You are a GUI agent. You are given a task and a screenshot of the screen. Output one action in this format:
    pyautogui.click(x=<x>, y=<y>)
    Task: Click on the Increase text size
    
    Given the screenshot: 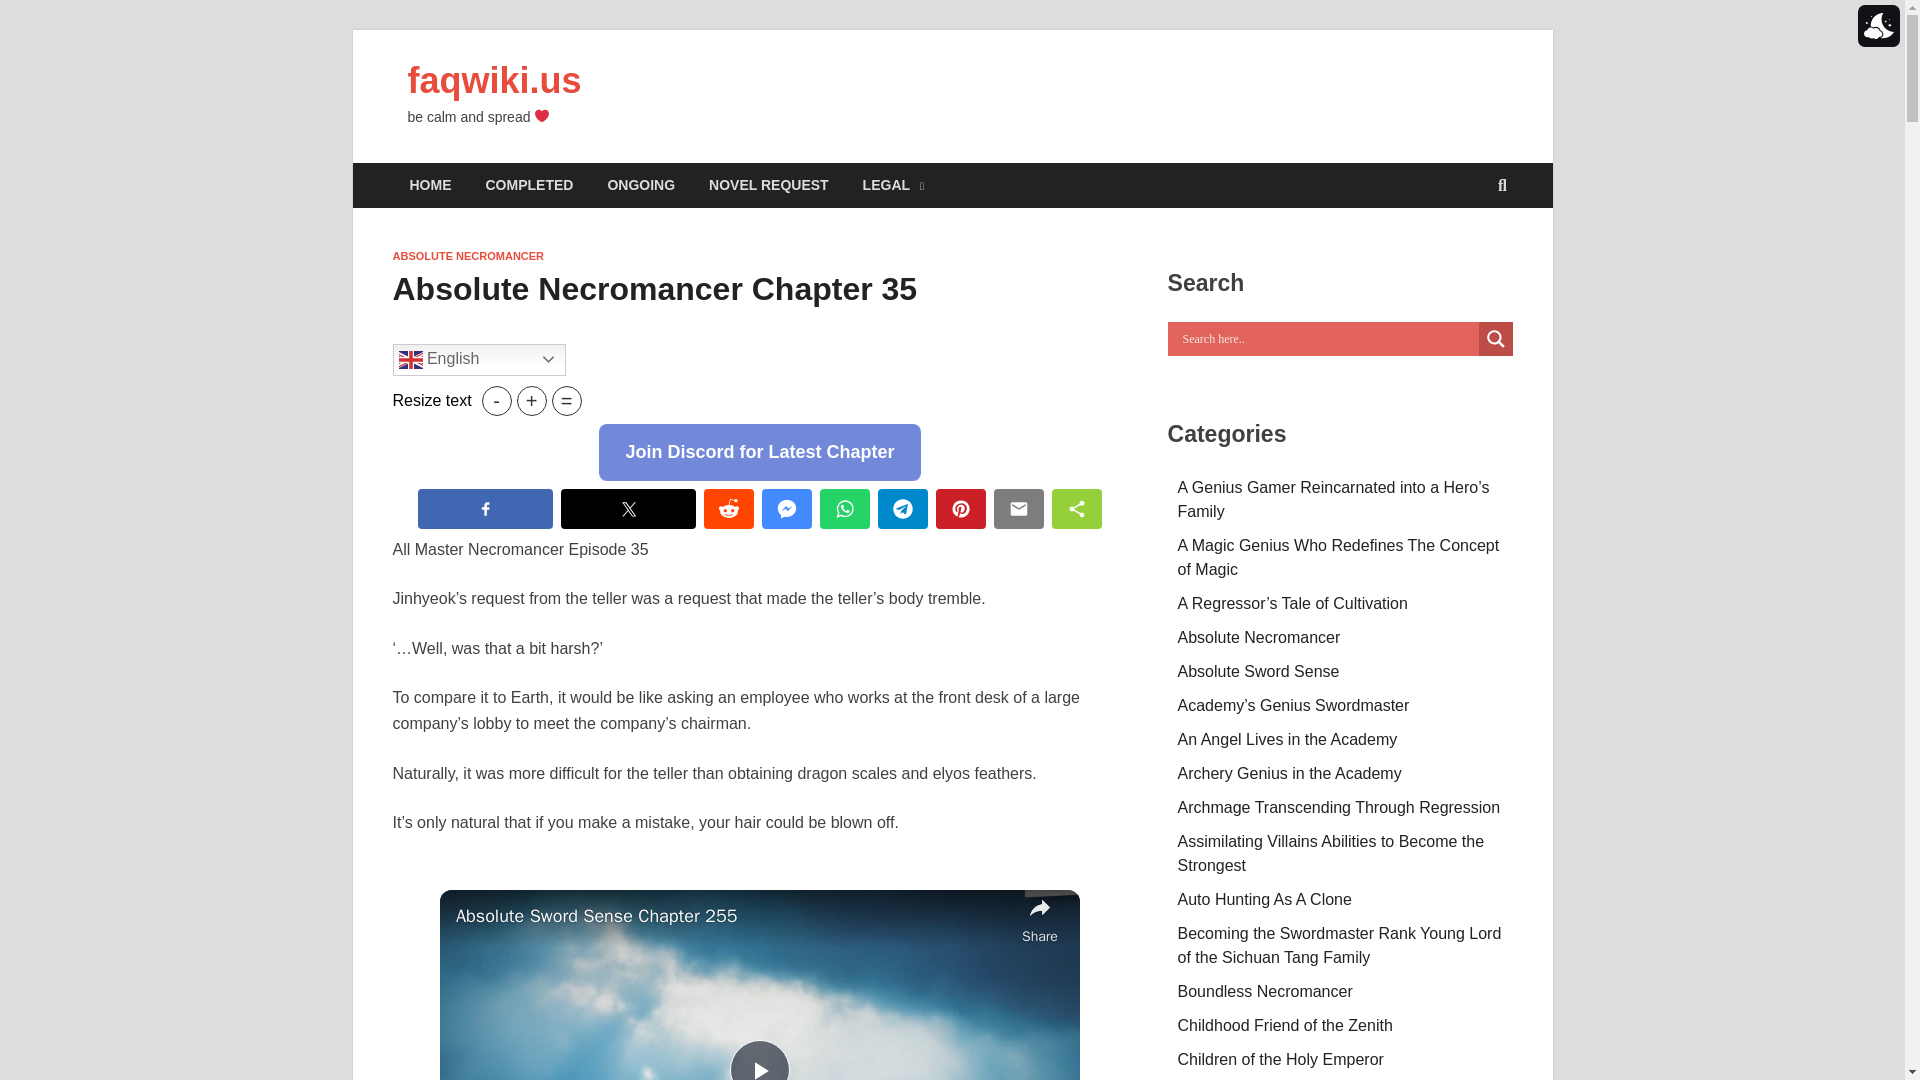 What is the action you would take?
    pyautogui.click(x=532, y=400)
    